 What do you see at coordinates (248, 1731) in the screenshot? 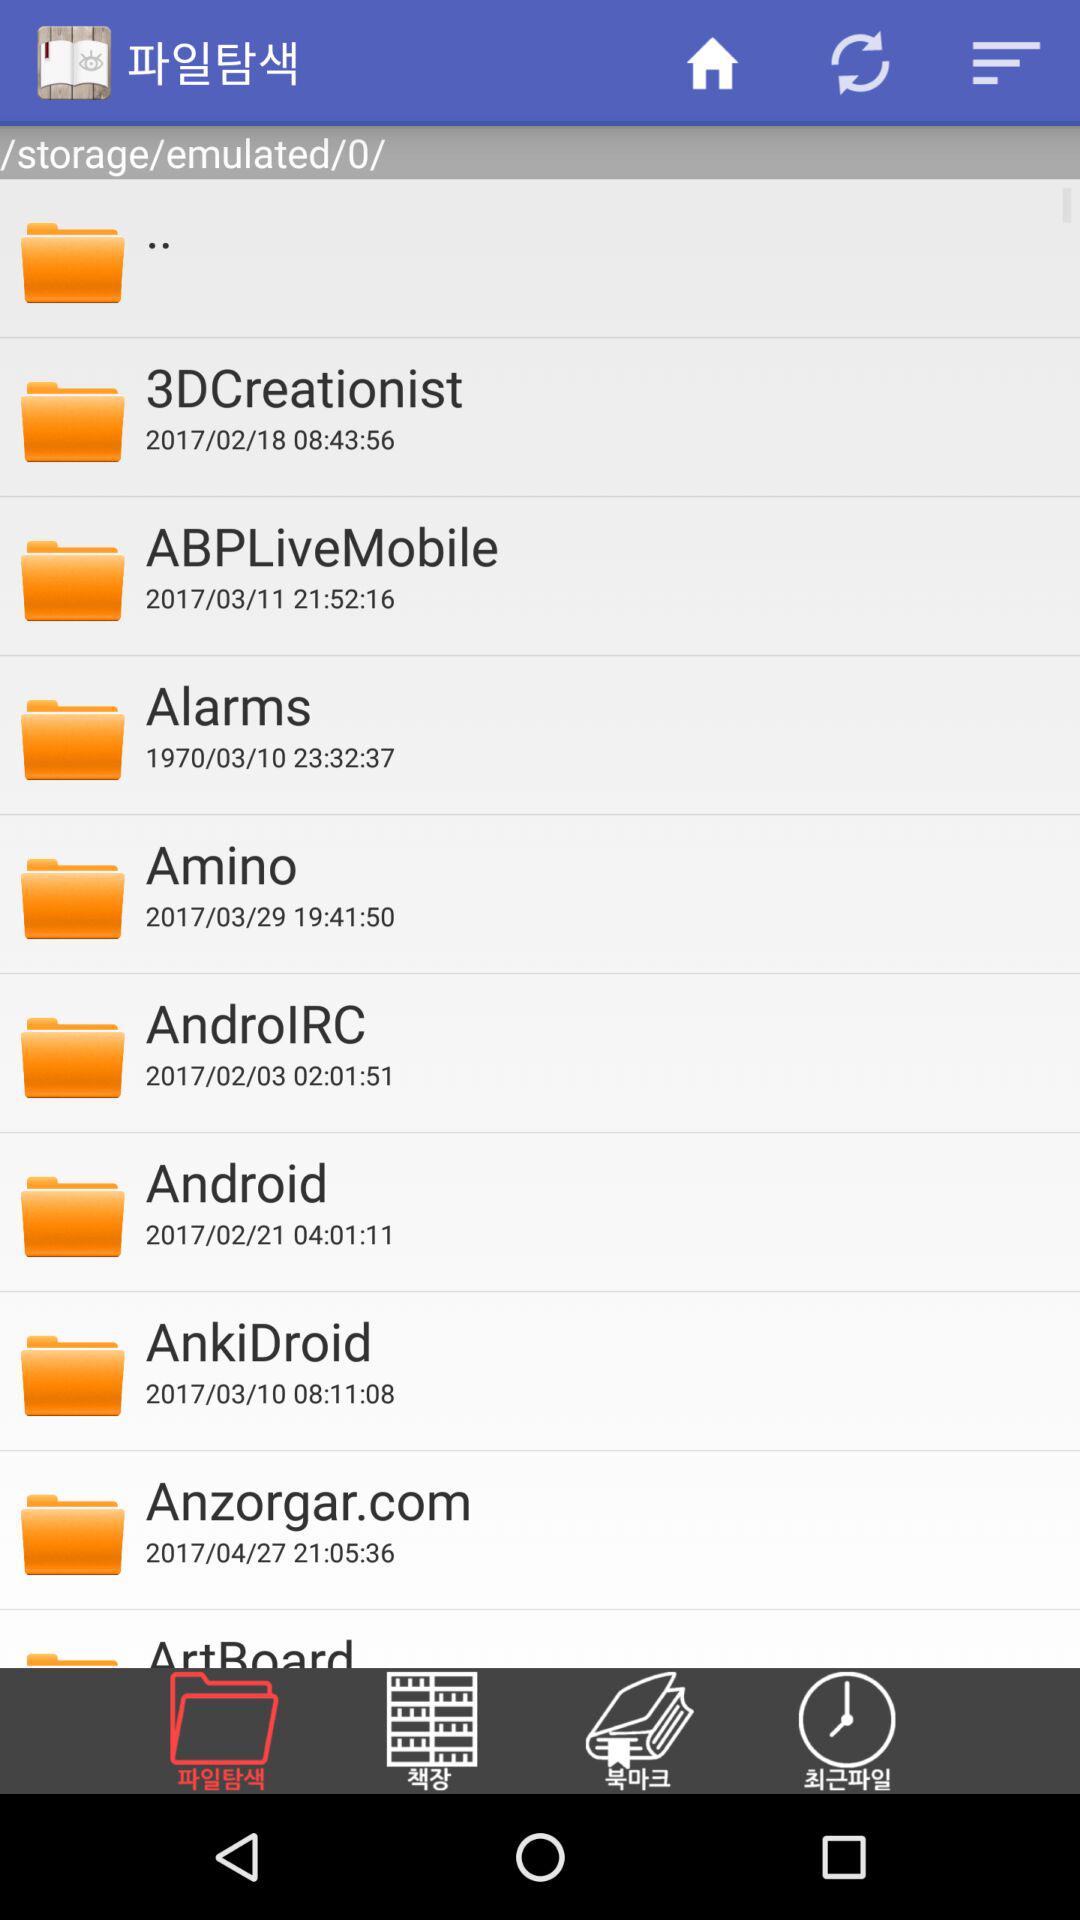
I see `open another archive` at bounding box center [248, 1731].